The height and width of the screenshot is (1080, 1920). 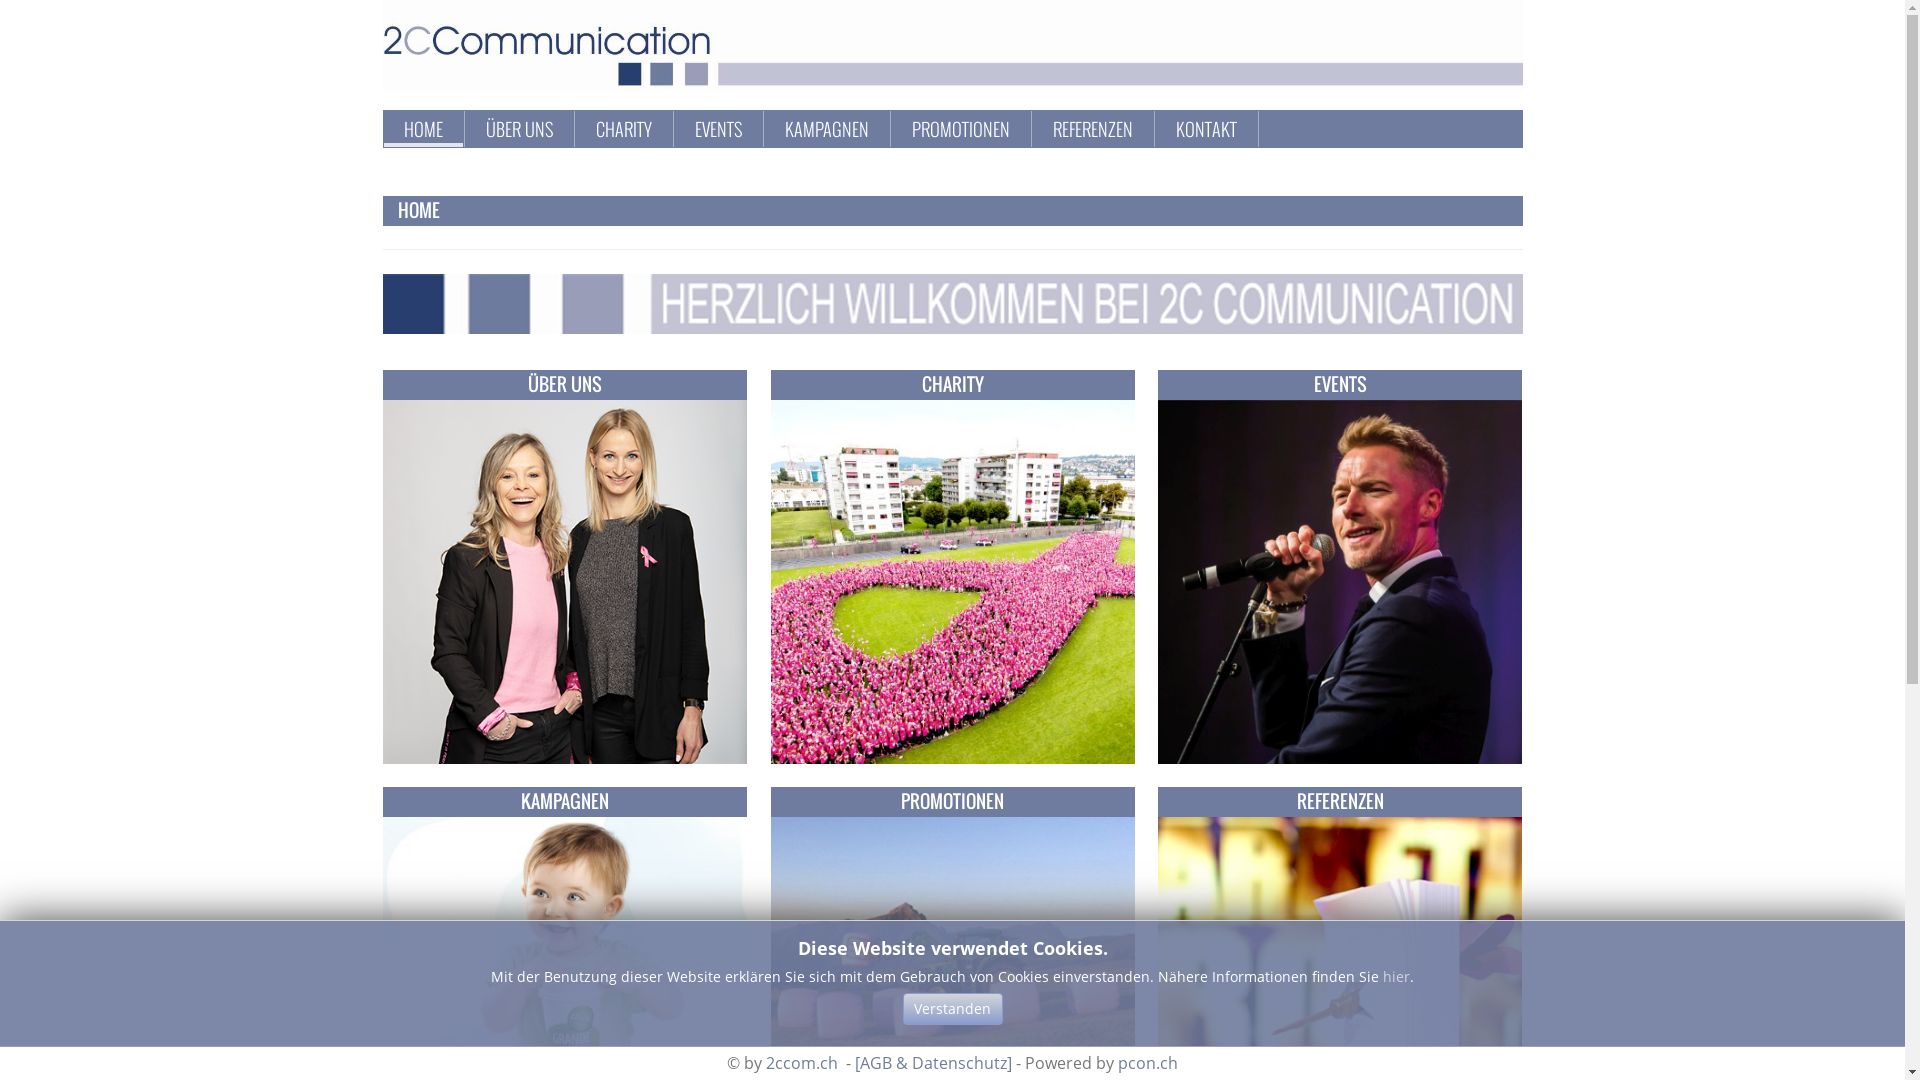 What do you see at coordinates (1396, 976) in the screenshot?
I see `hier` at bounding box center [1396, 976].